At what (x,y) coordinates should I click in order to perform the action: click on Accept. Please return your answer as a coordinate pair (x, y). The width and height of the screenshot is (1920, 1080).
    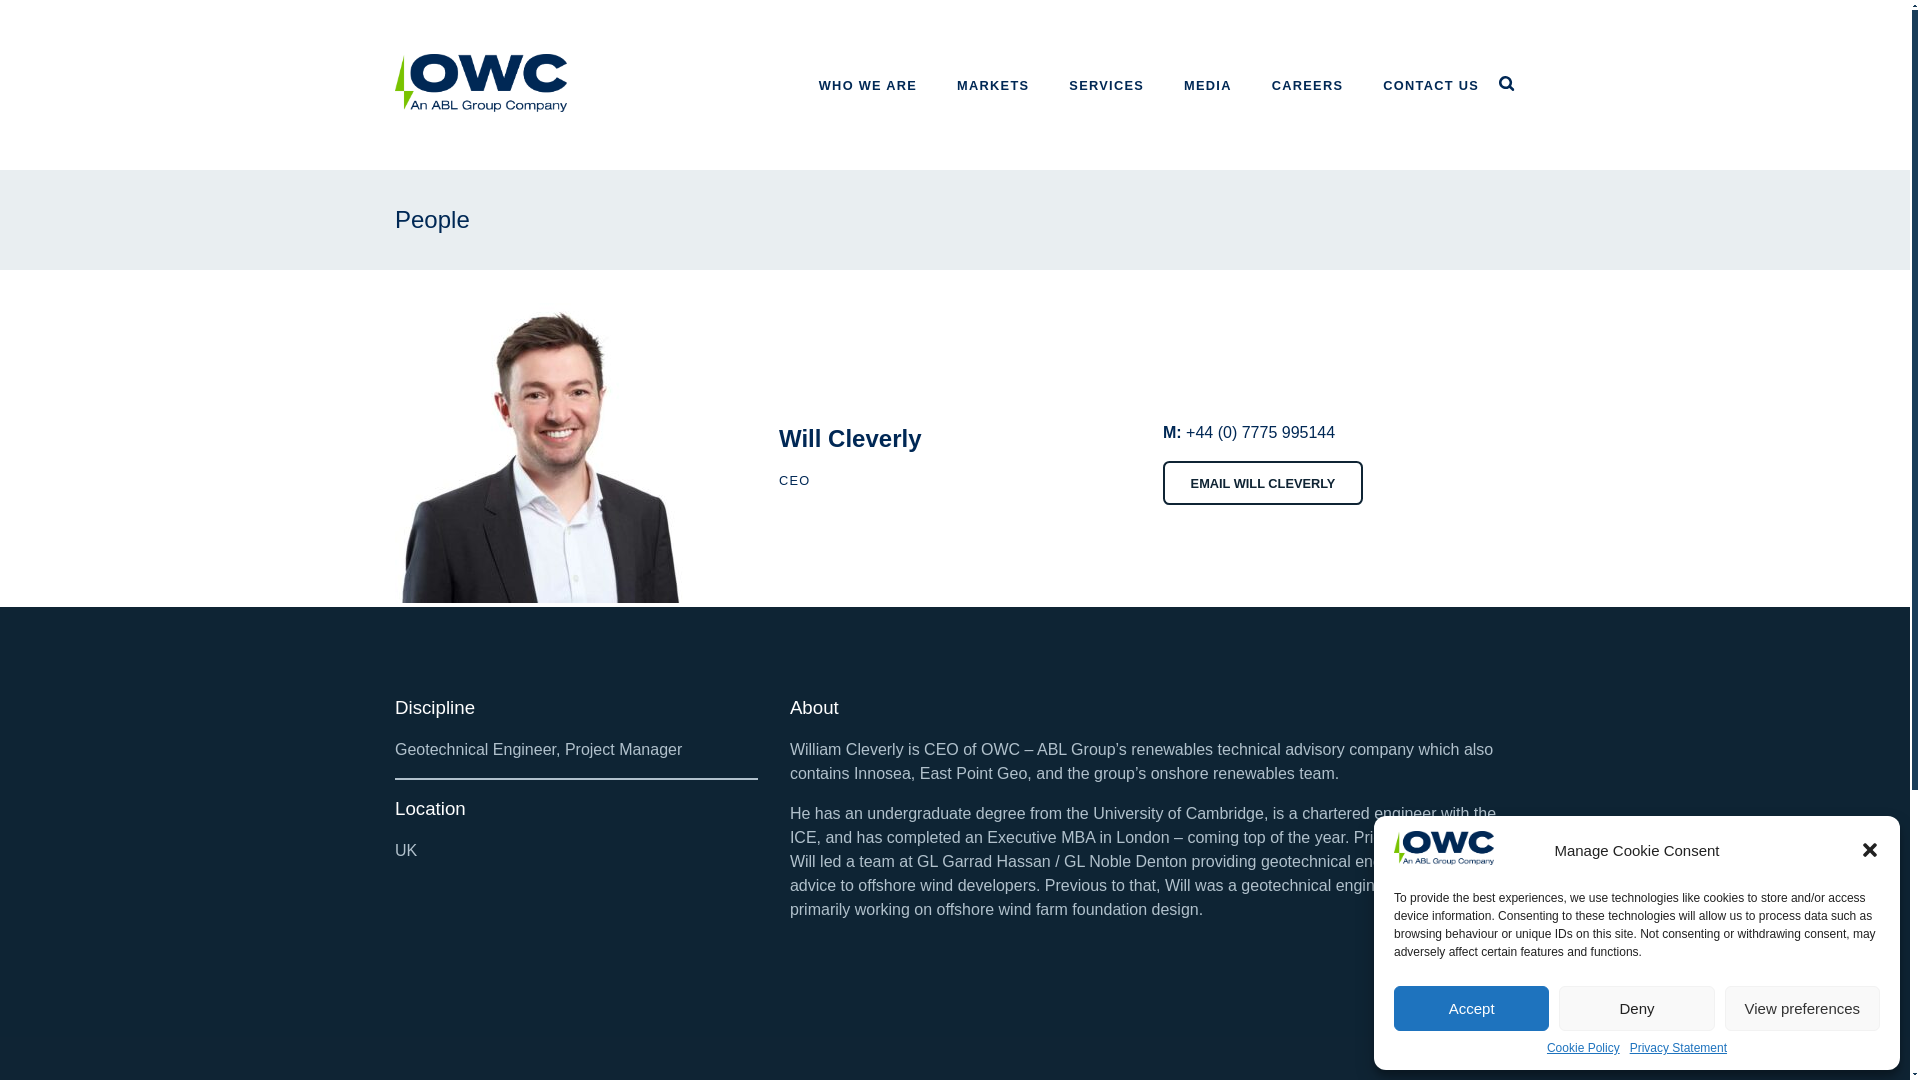
    Looking at the image, I should click on (1471, 1008).